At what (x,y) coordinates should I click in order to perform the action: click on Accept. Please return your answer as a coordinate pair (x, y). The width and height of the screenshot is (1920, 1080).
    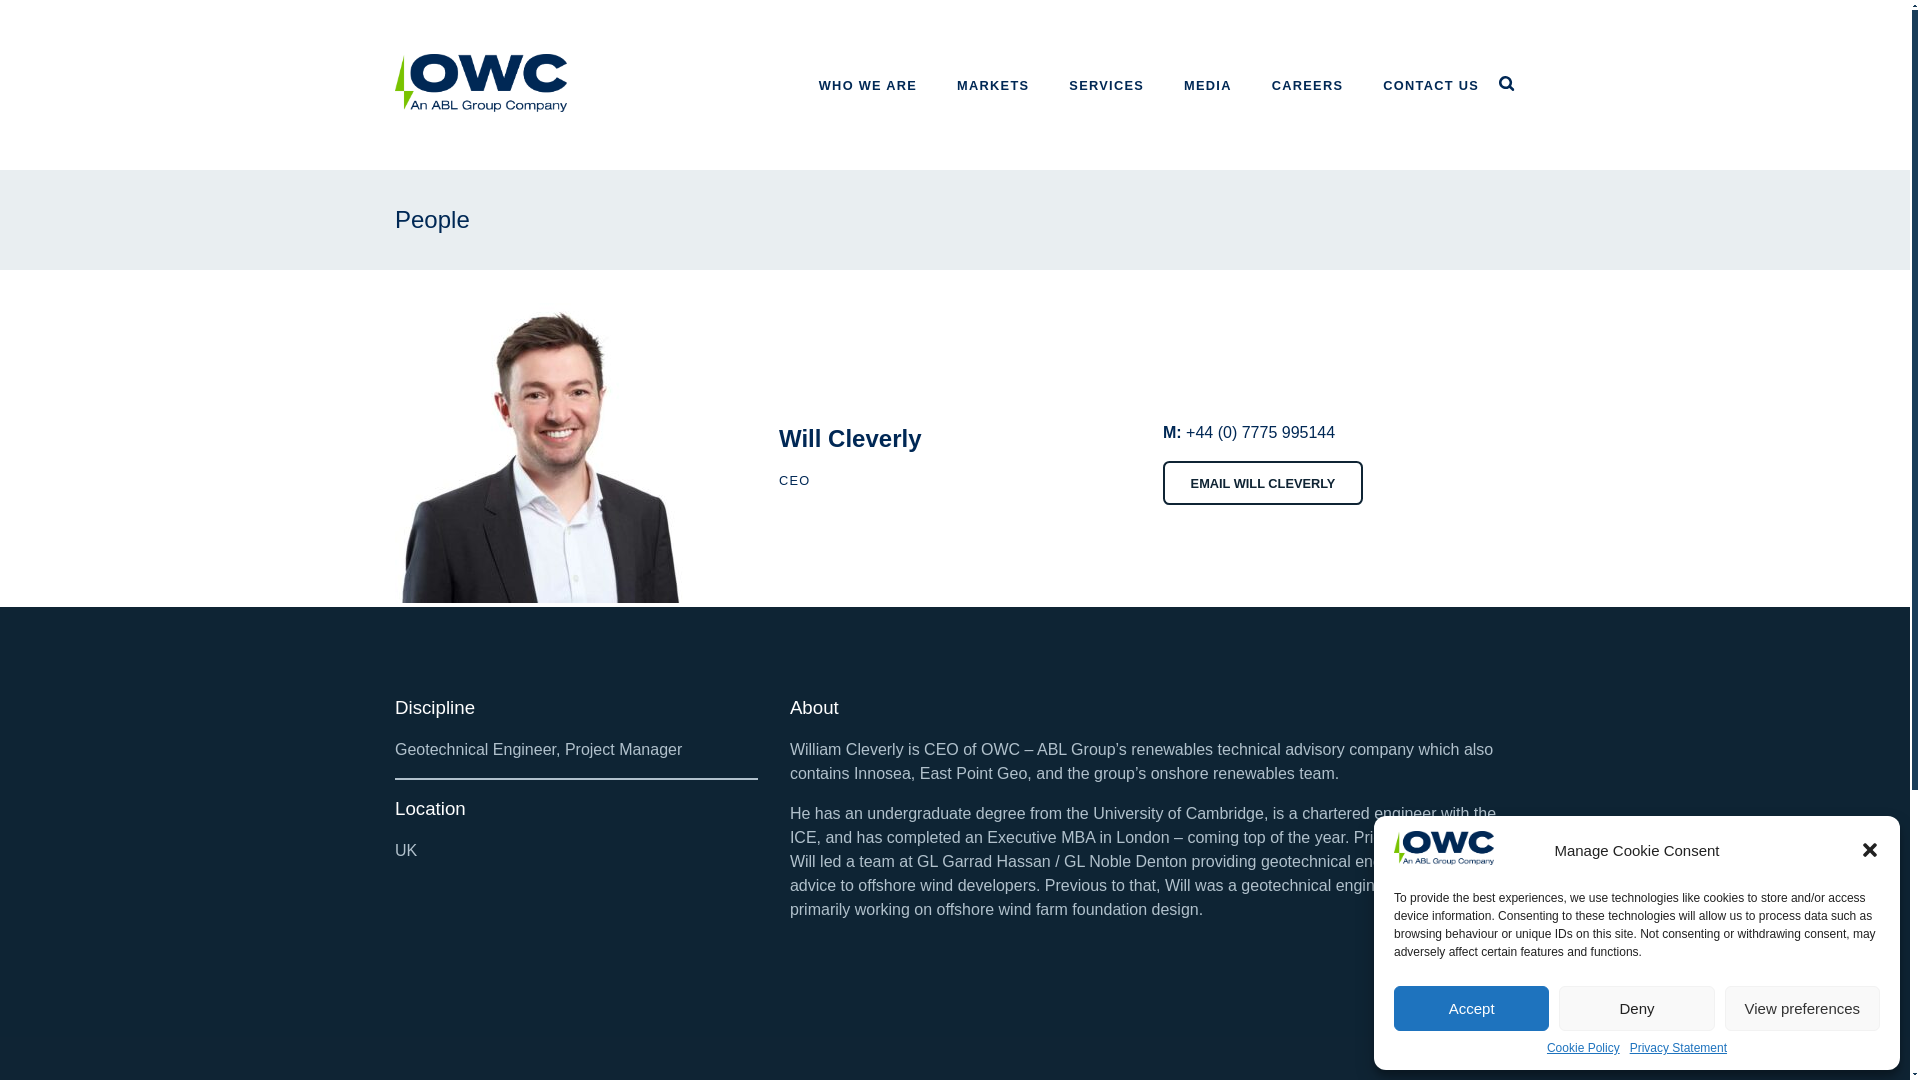
    Looking at the image, I should click on (1471, 1008).